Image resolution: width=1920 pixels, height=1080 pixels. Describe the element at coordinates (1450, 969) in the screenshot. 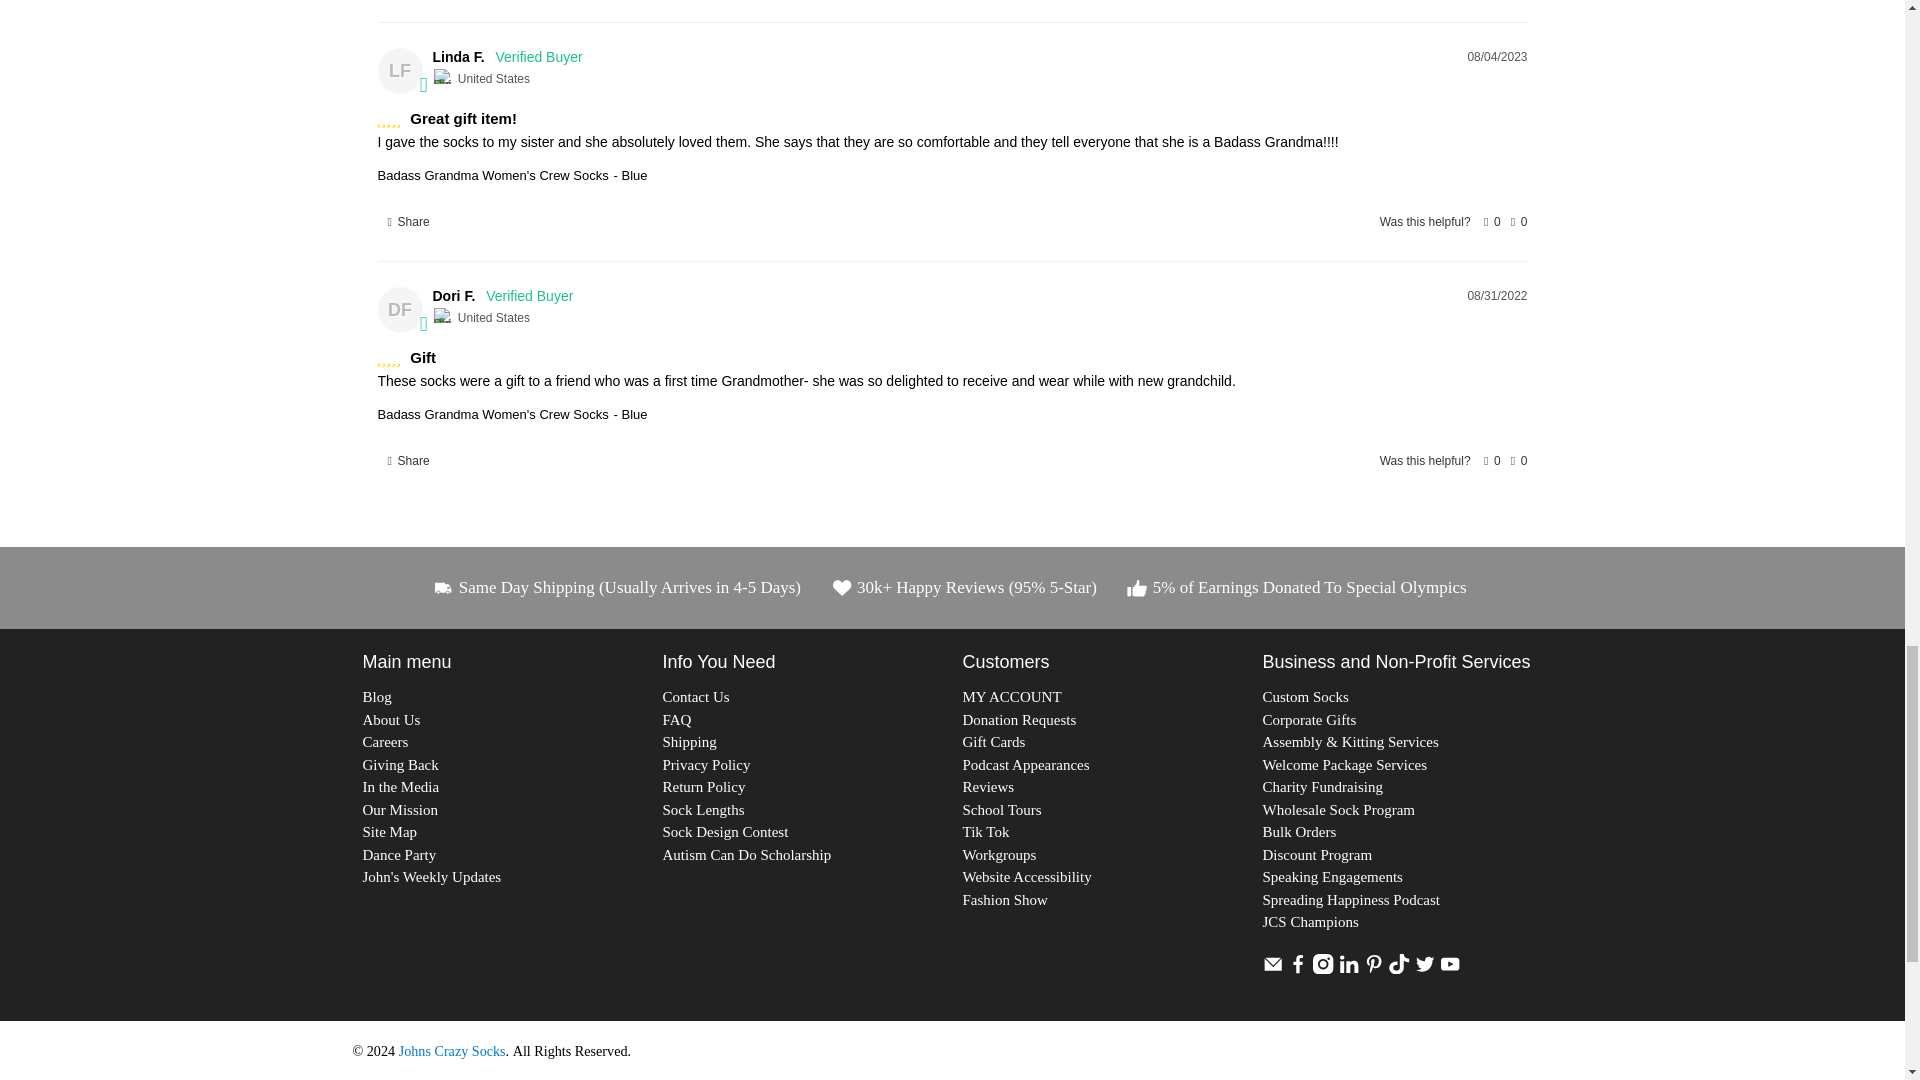

I see `Johns Crazy Socks on YouTube` at that location.